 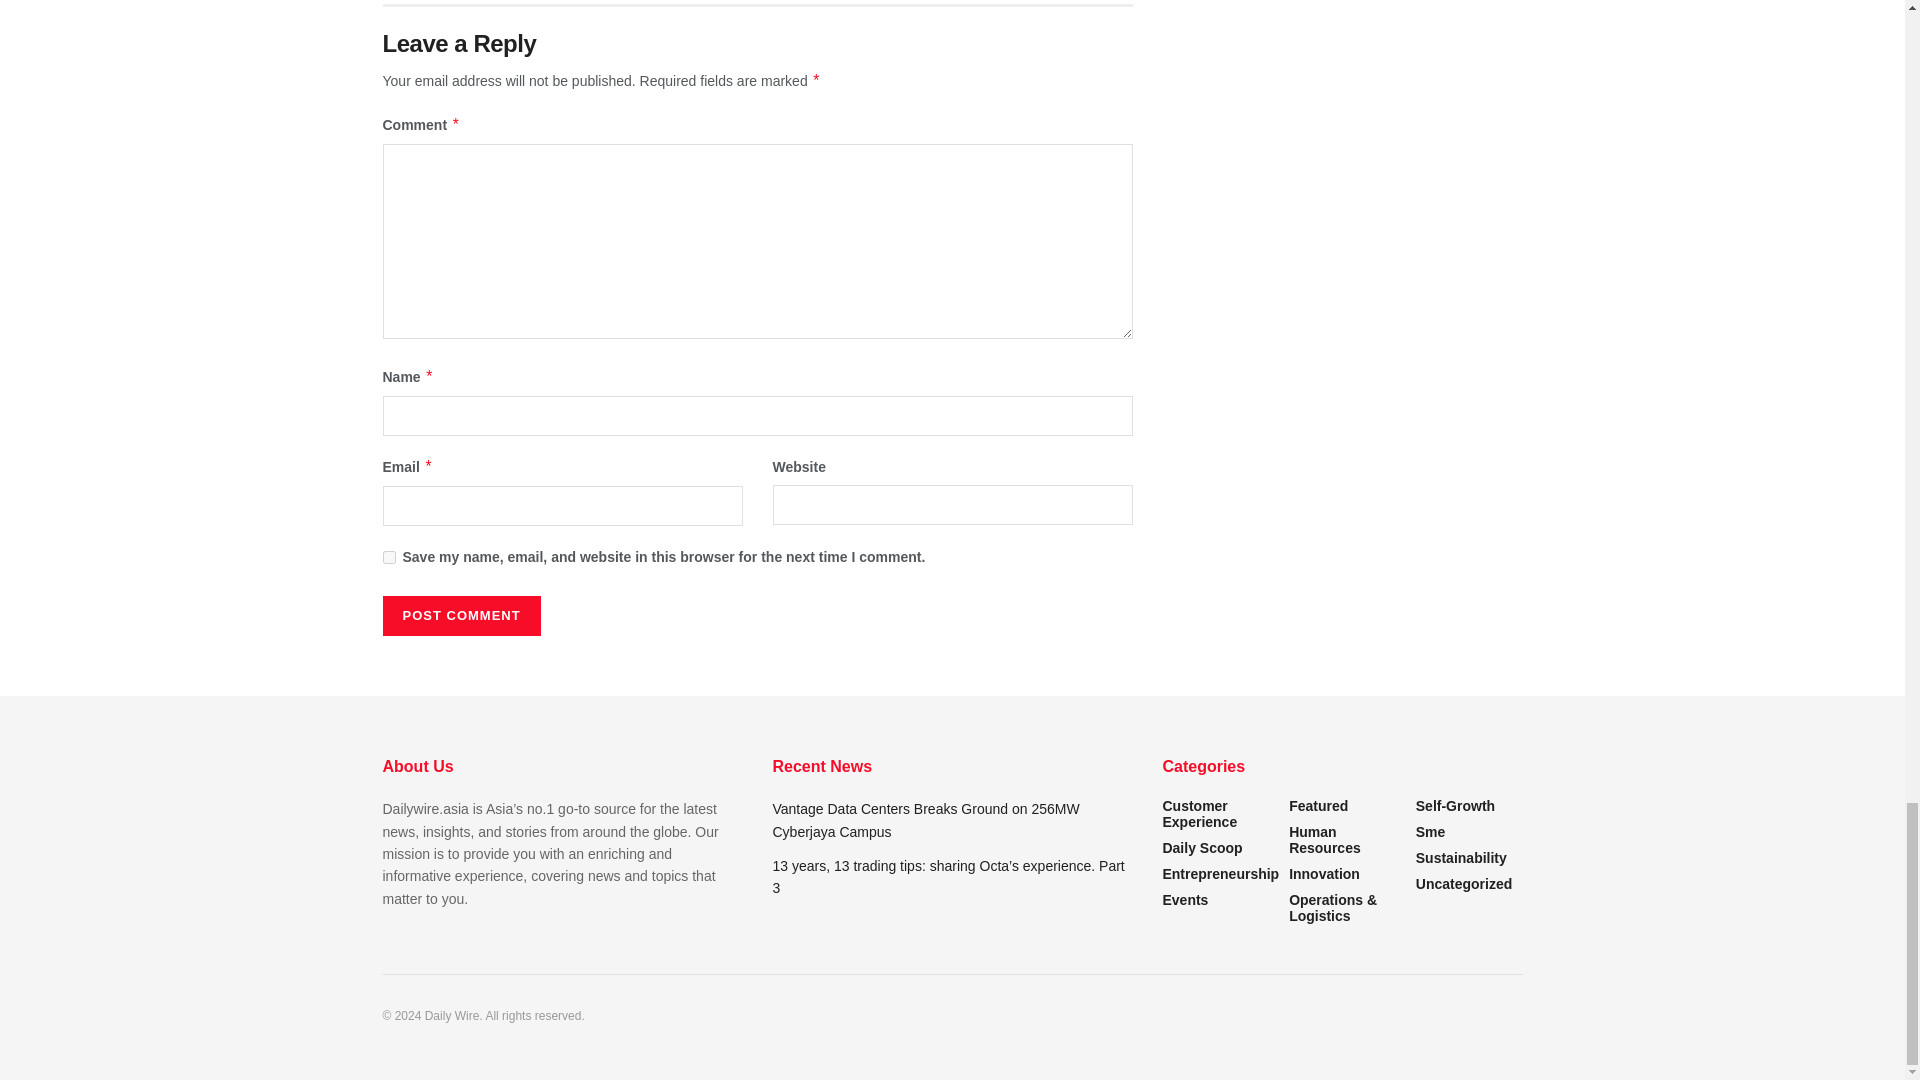 What do you see at coordinates (388, 556) in the screenshot?
I see `yes` at bounding box center [388, 556].